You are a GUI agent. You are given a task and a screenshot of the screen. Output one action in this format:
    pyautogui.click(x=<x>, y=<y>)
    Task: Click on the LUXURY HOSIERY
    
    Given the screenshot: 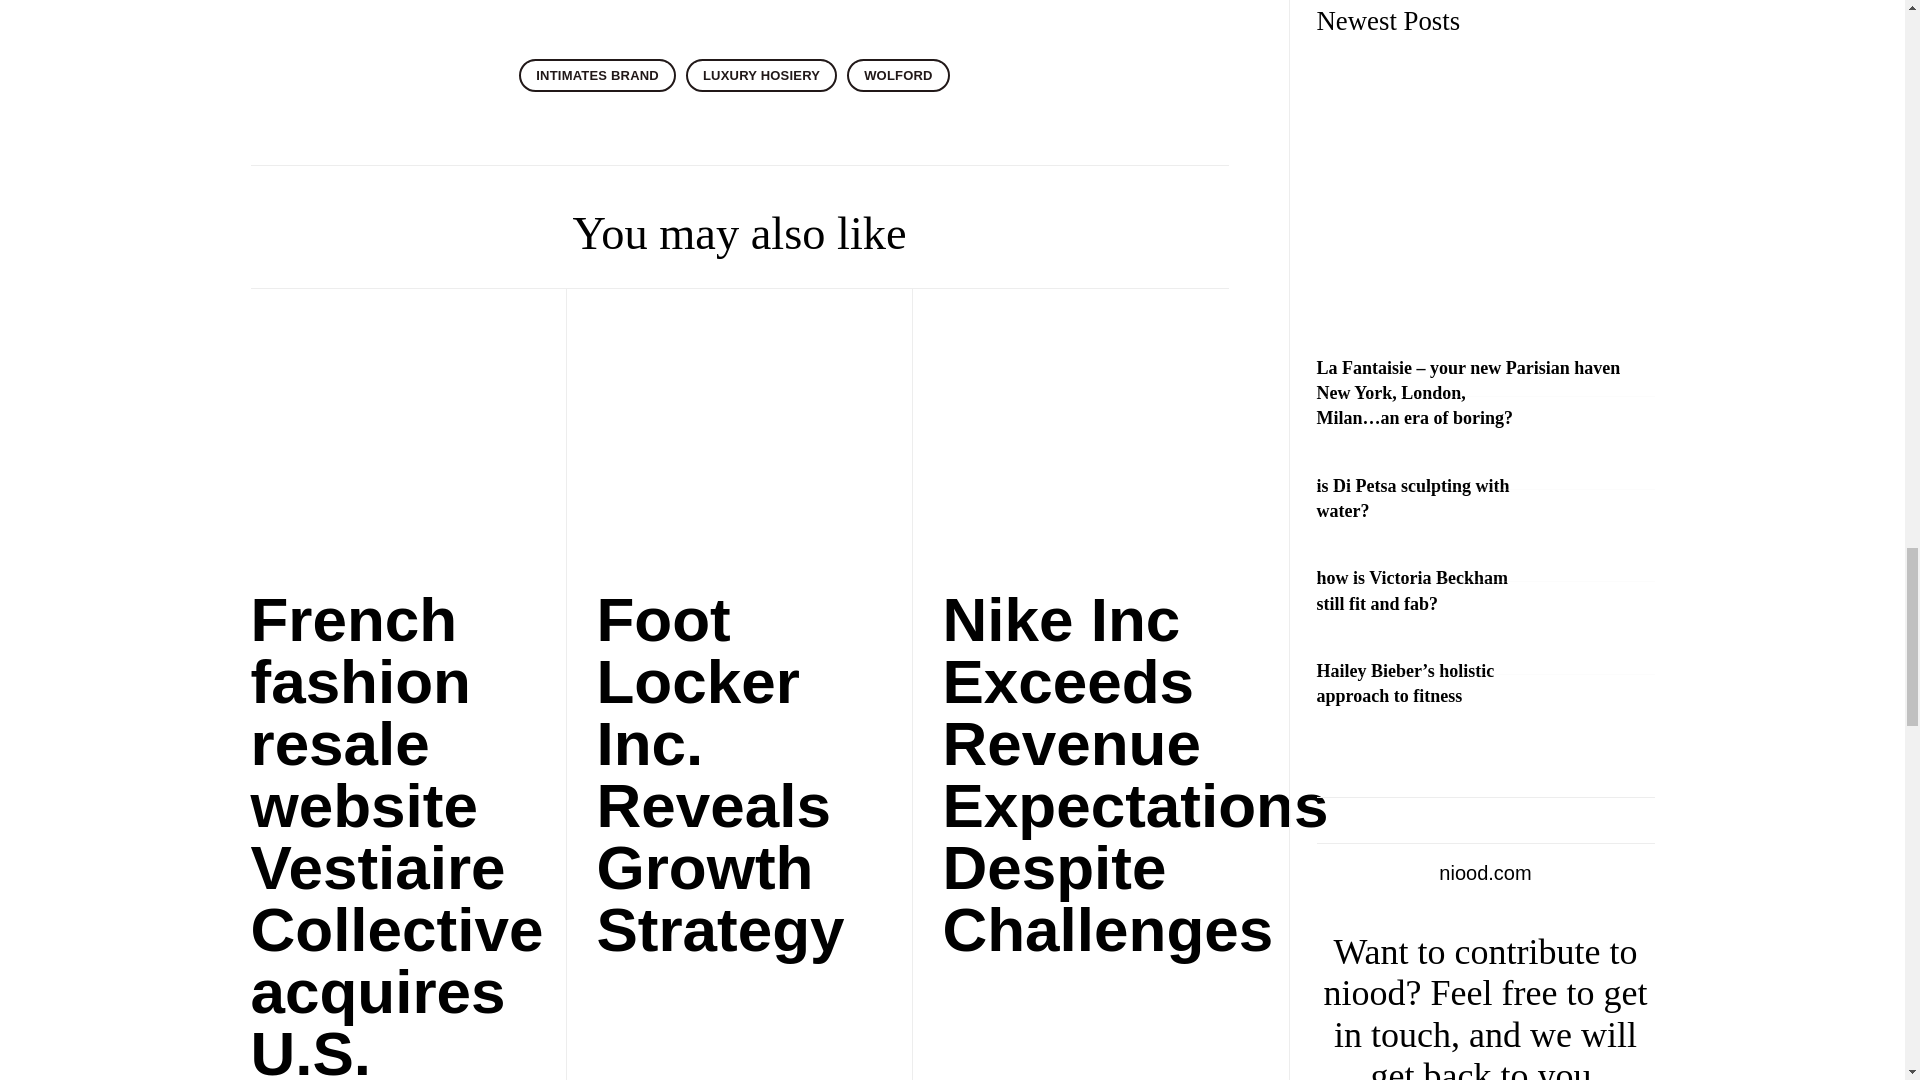 What is the action you would take?
    pyautogui.click(x=761, y=75)
    